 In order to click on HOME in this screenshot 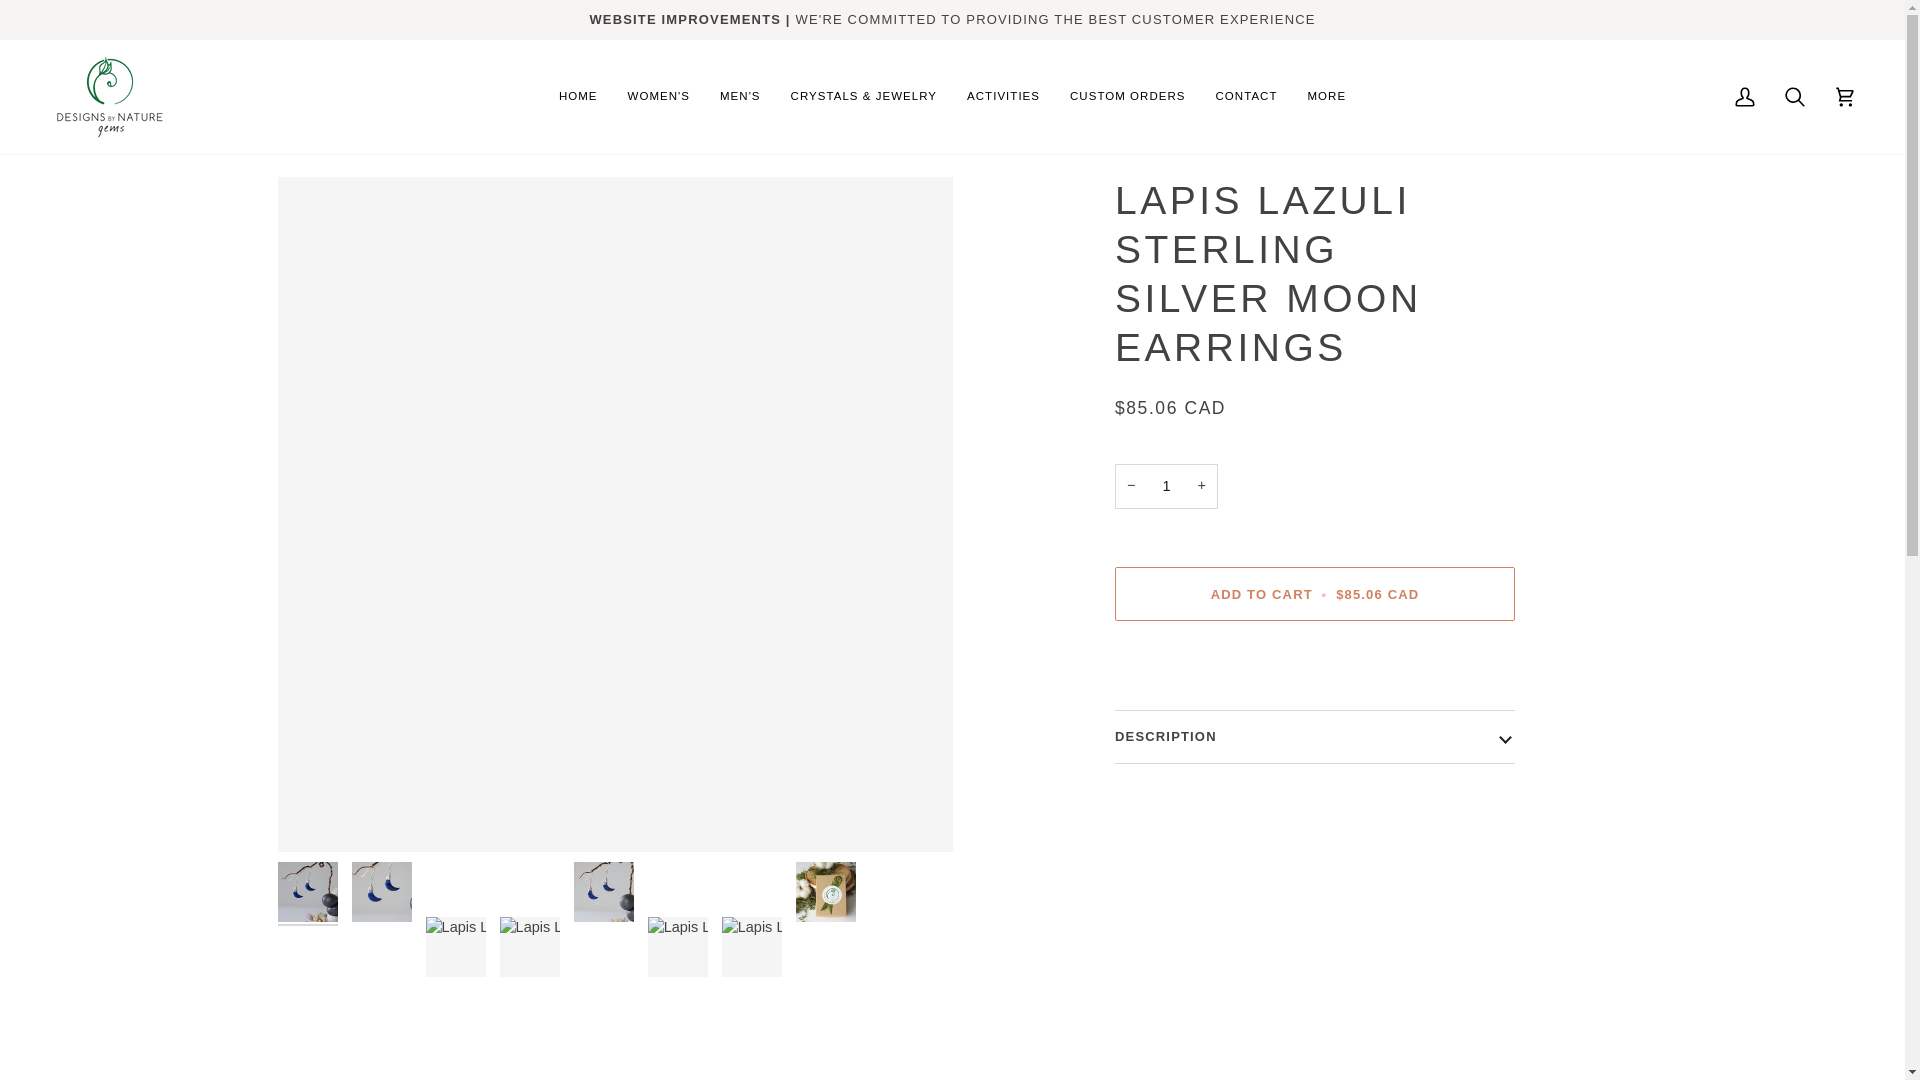, I will do `click(578, 96)`.